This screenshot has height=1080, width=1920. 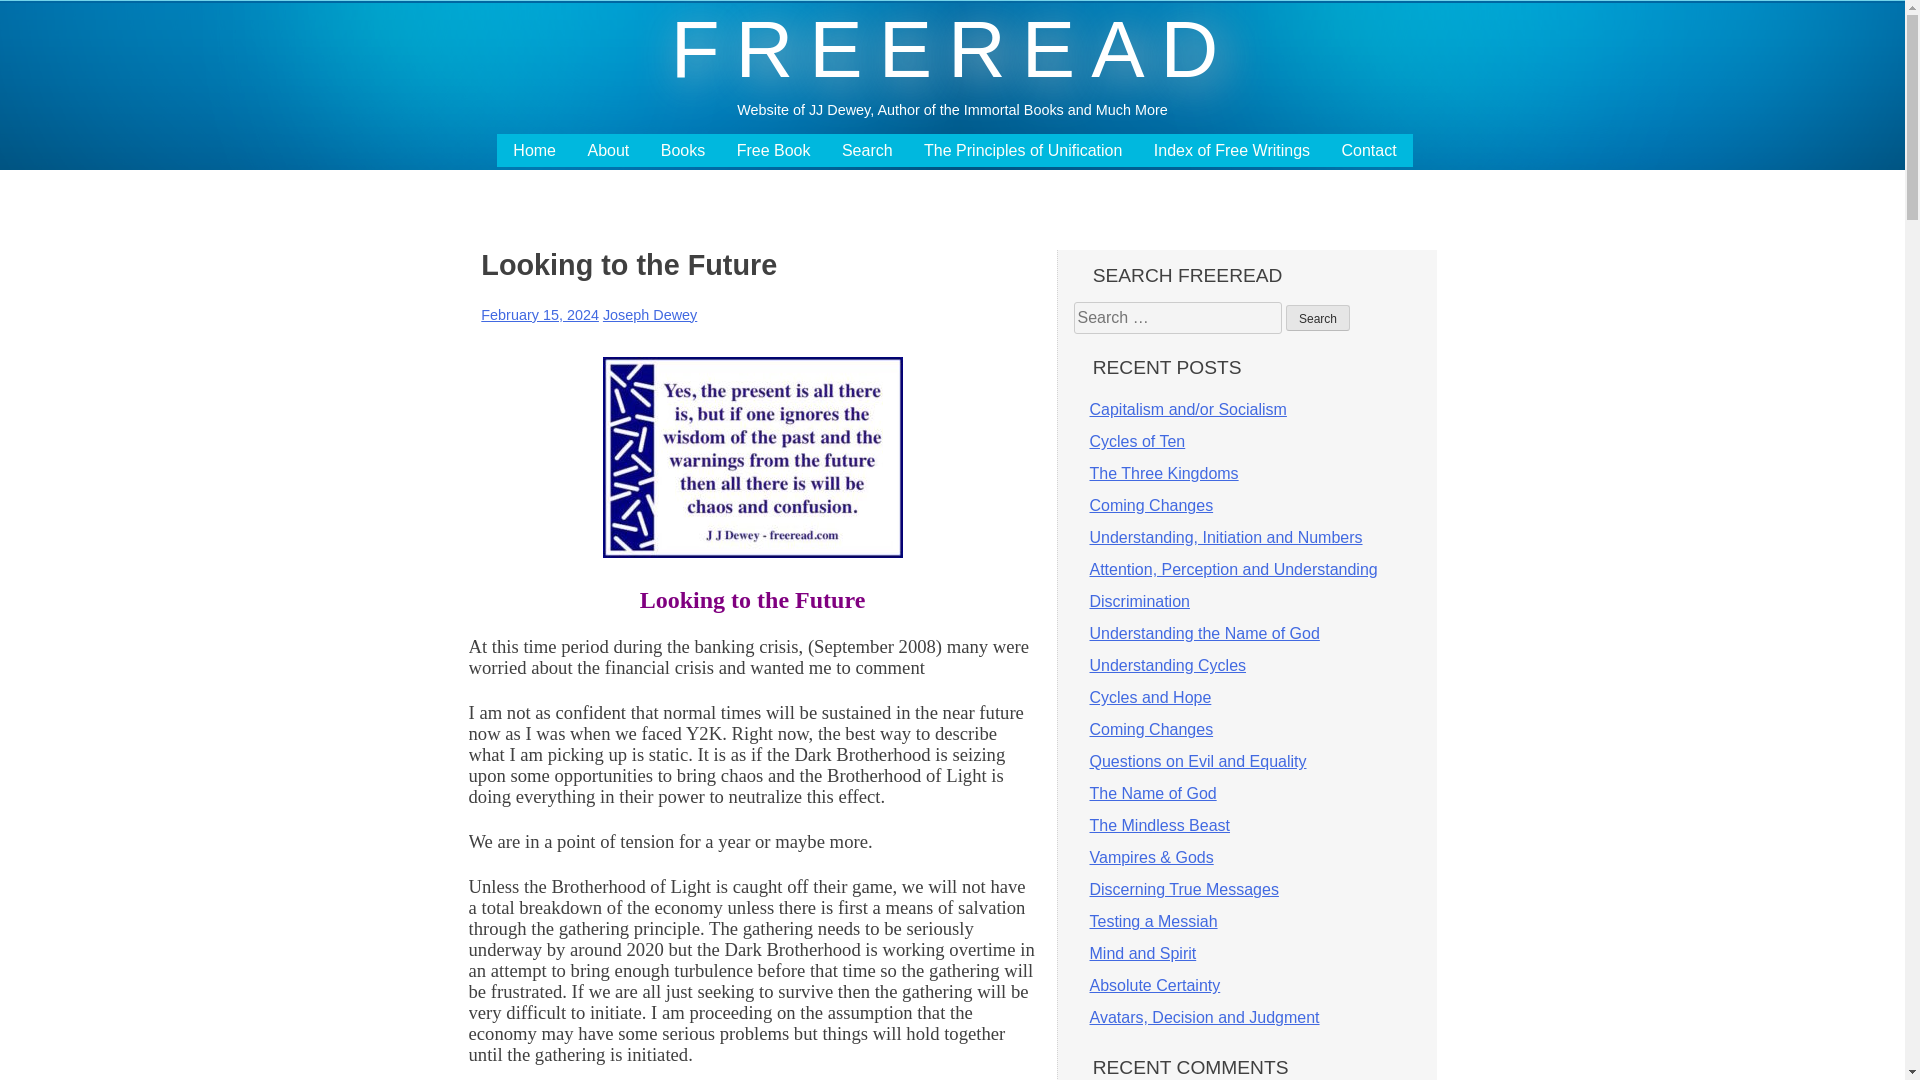 What do you see at coordinates (534, 150) in the screenshot?
I see `Home` at bounding box center [534, 150].